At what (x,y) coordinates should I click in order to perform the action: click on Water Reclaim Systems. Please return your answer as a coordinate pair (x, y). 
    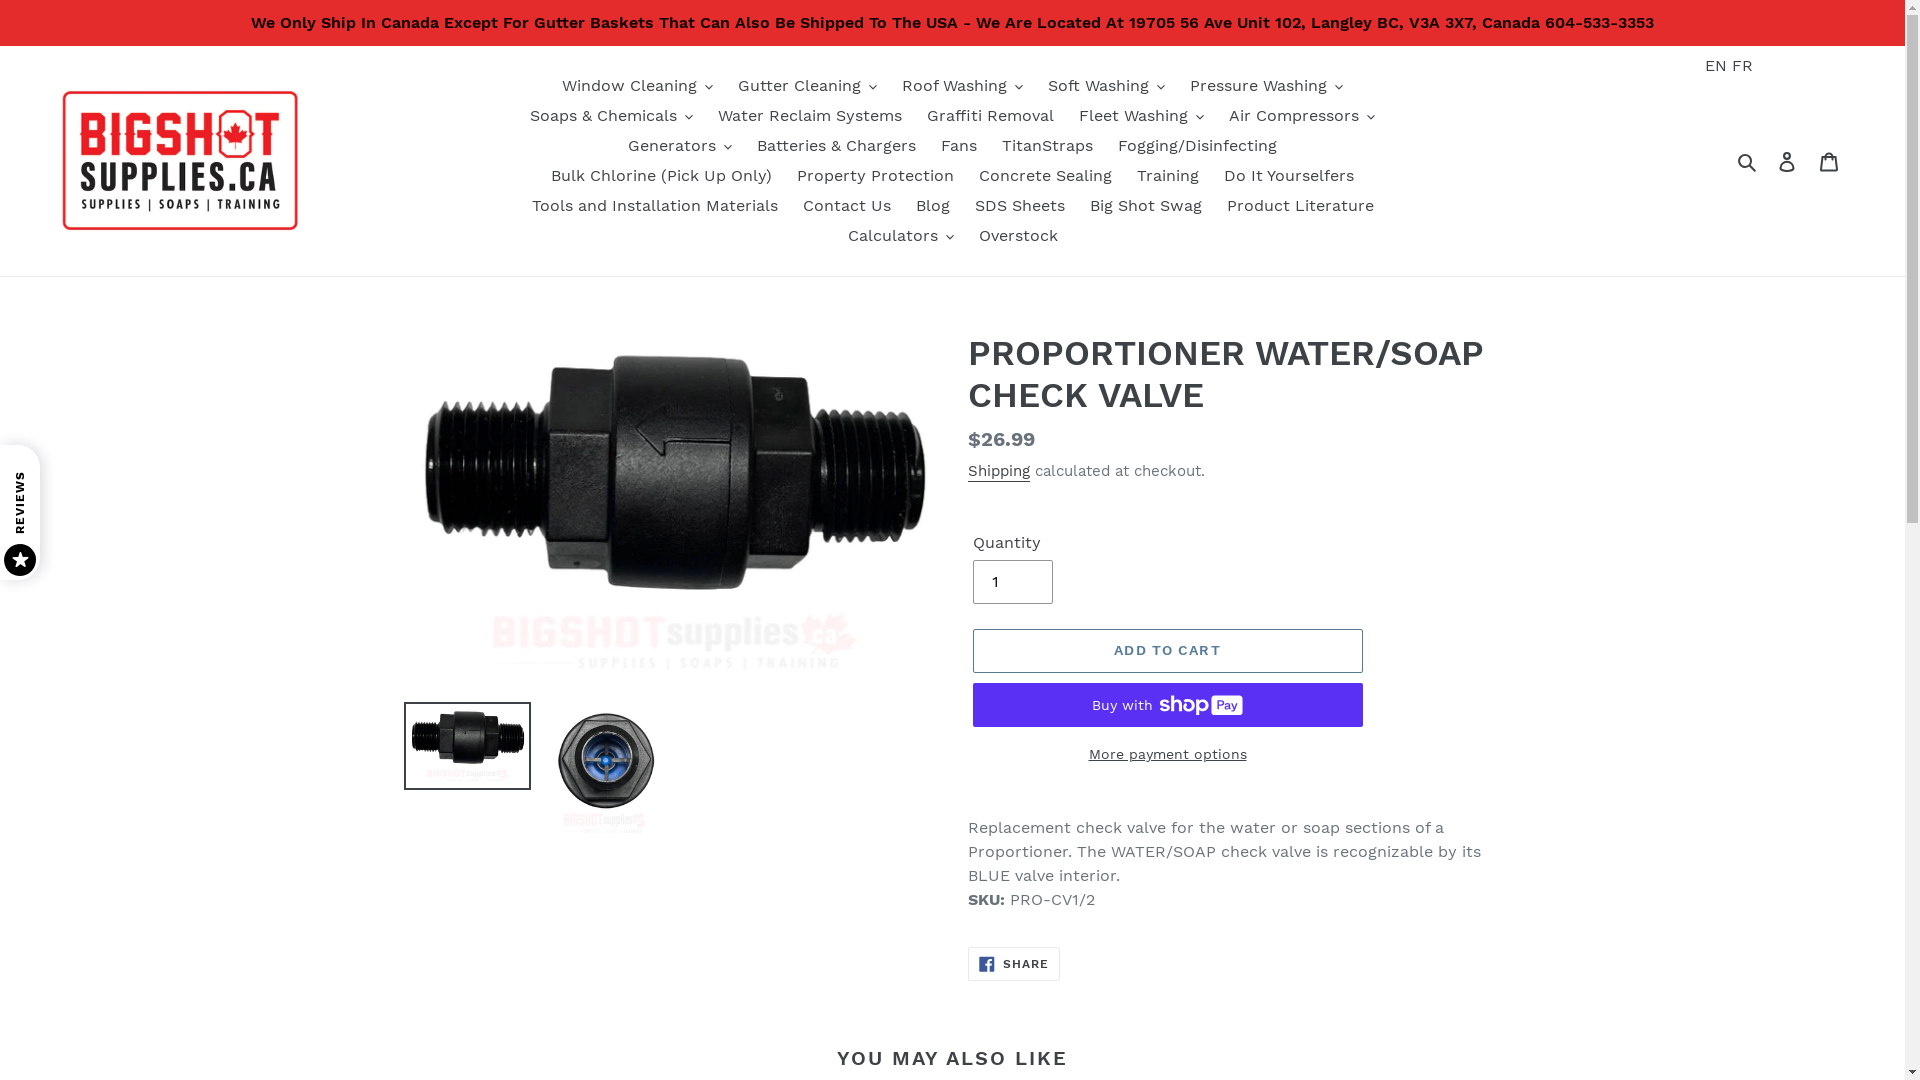
    Looking at the image, I should click on (810, 116).